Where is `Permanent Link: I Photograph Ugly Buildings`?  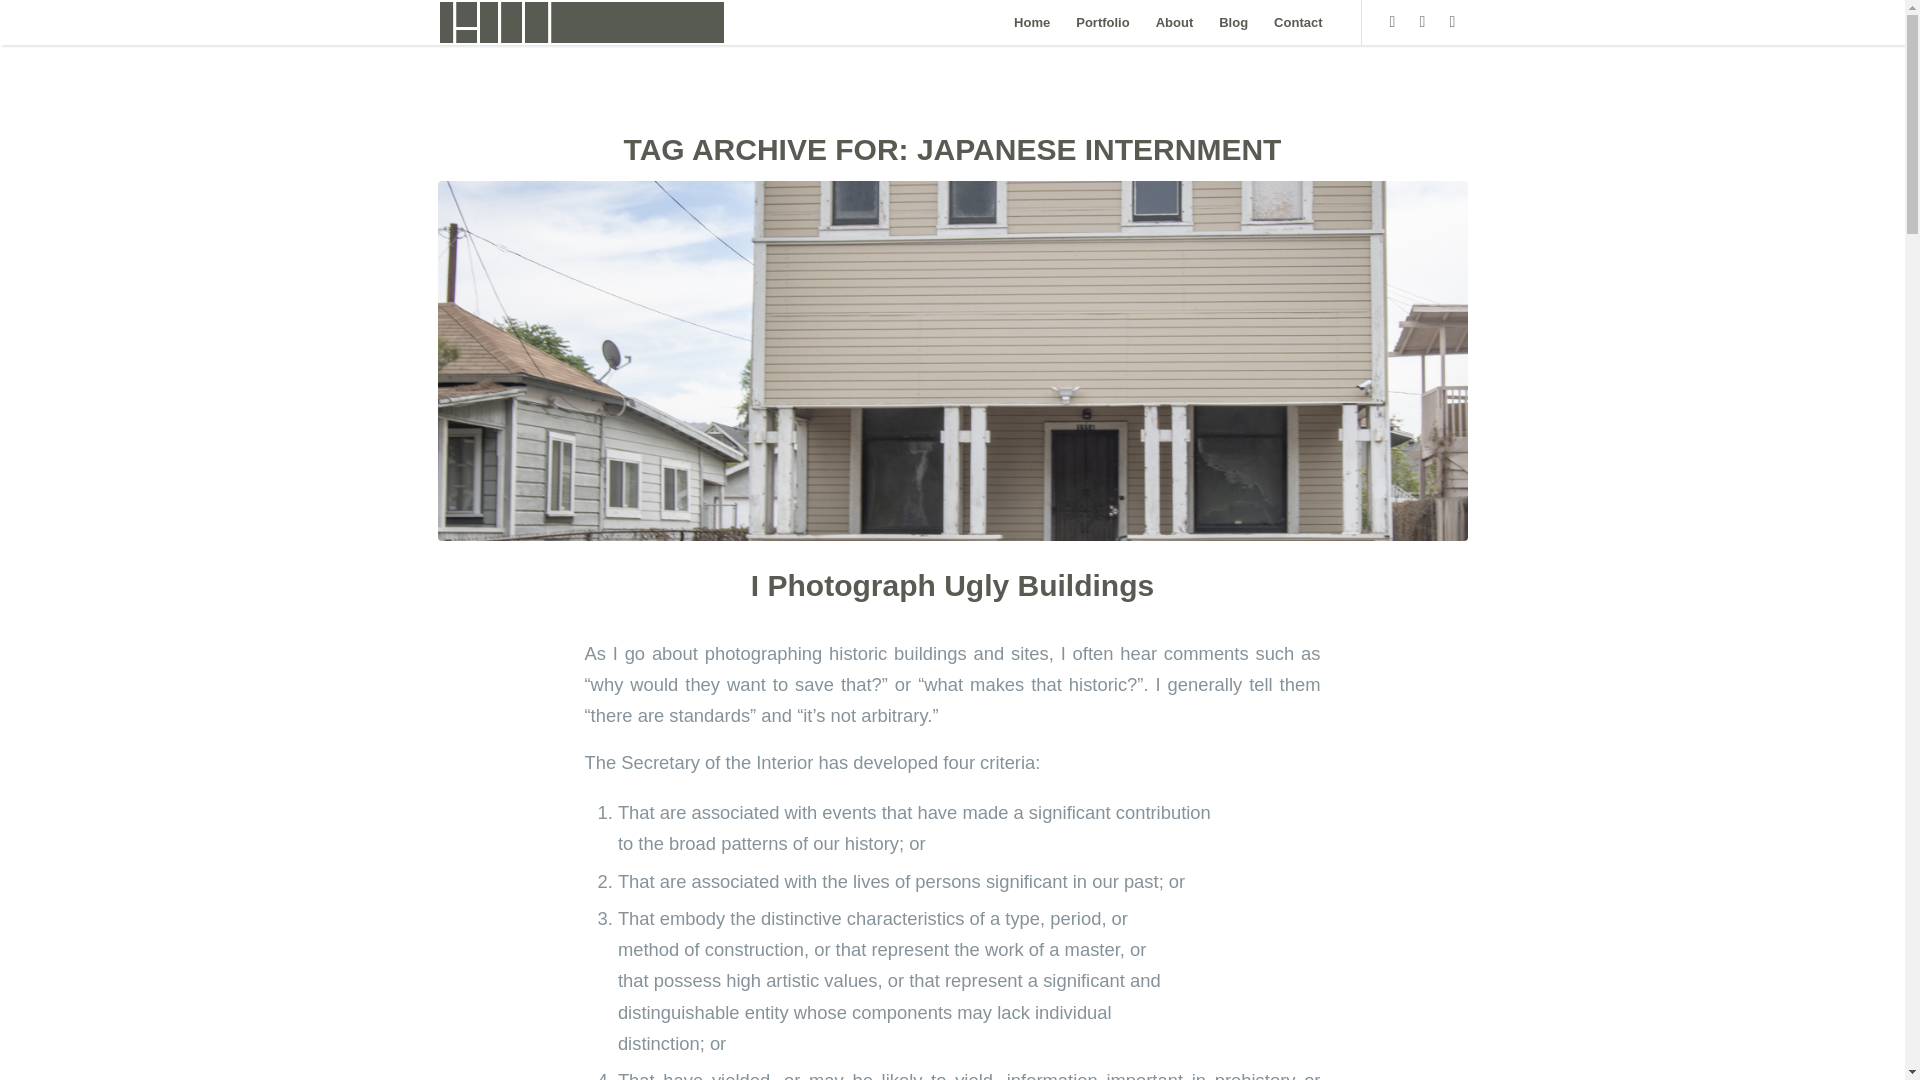 Permanent Link: I Photograph Ugly Buildings is located at coordinates (952, 585).